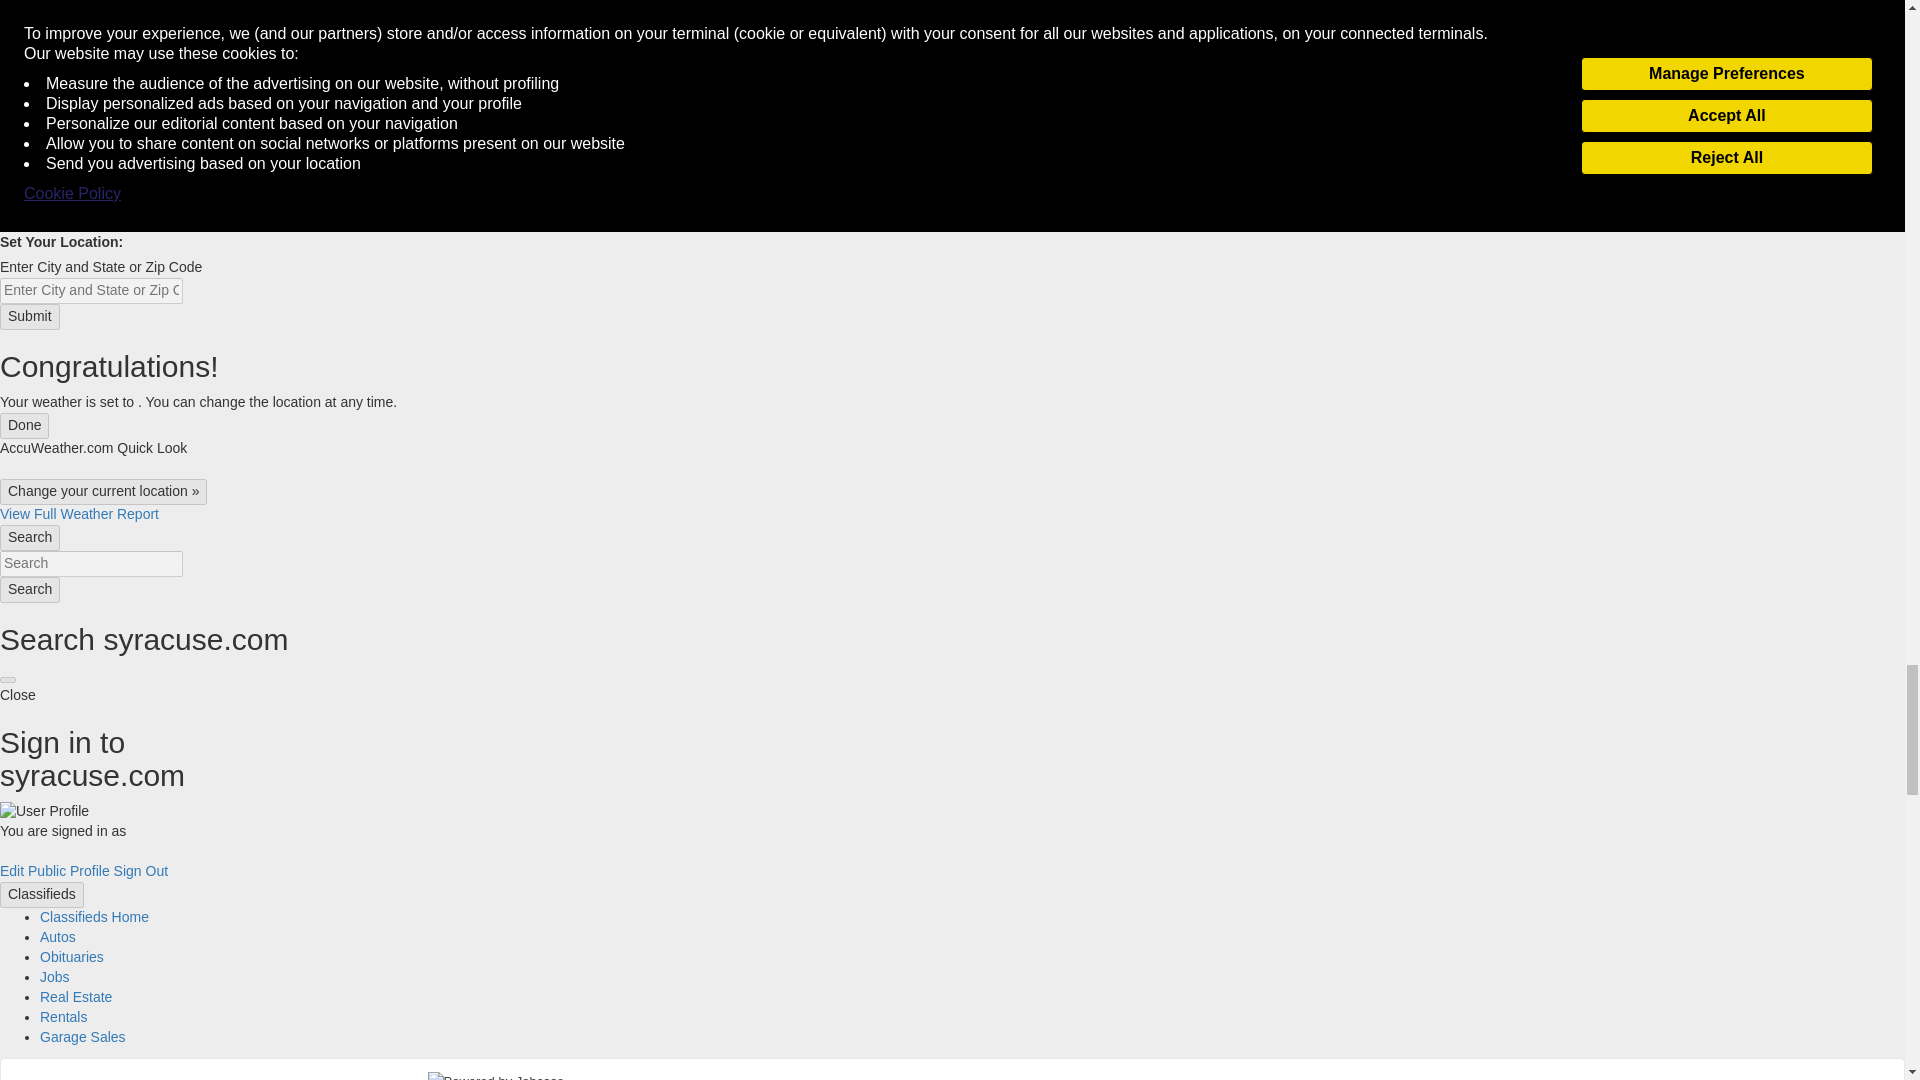  Describe the element at coordinates (30, 316) in the screenshot. I see `Submit` at that location.